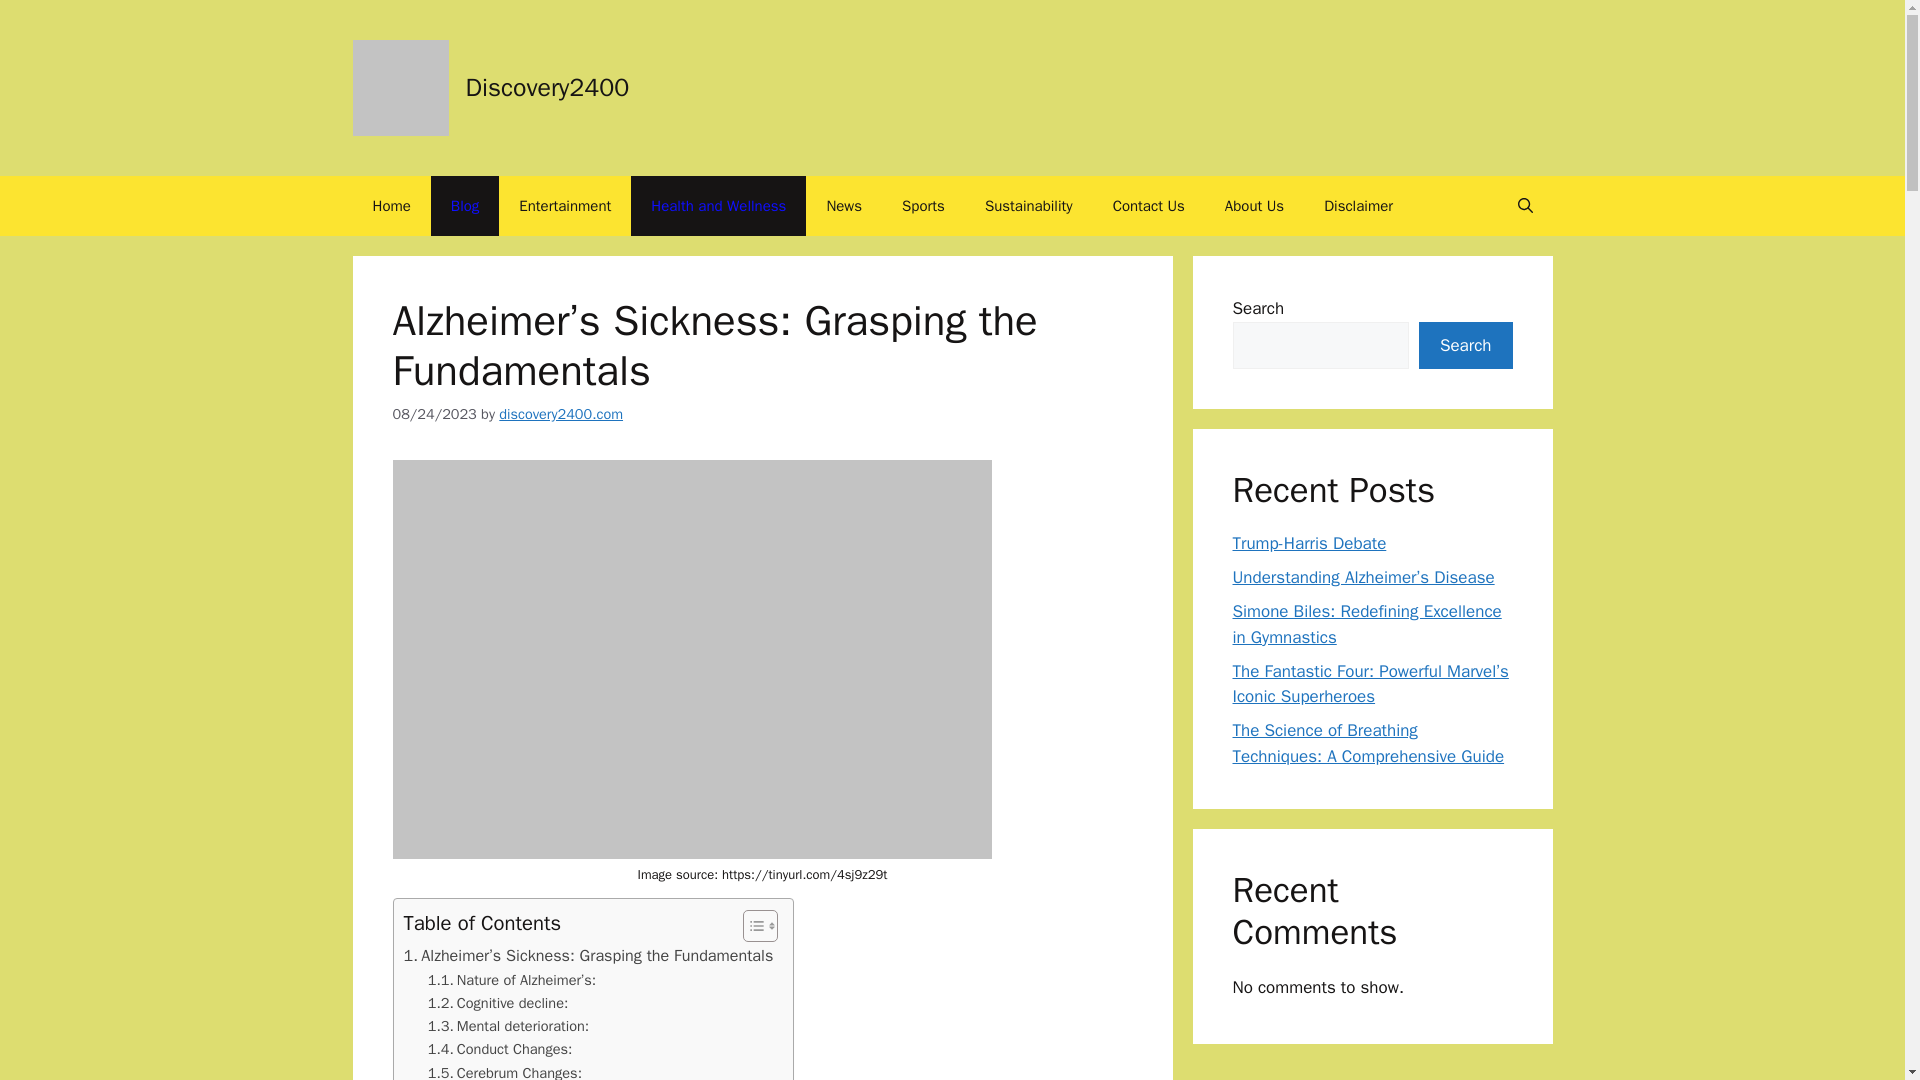 The width and height of the screenshot is (1920, 1080). Describe the element at coordinates (1358, 206) in the screenshot. I see `Disclaimer` at that location.